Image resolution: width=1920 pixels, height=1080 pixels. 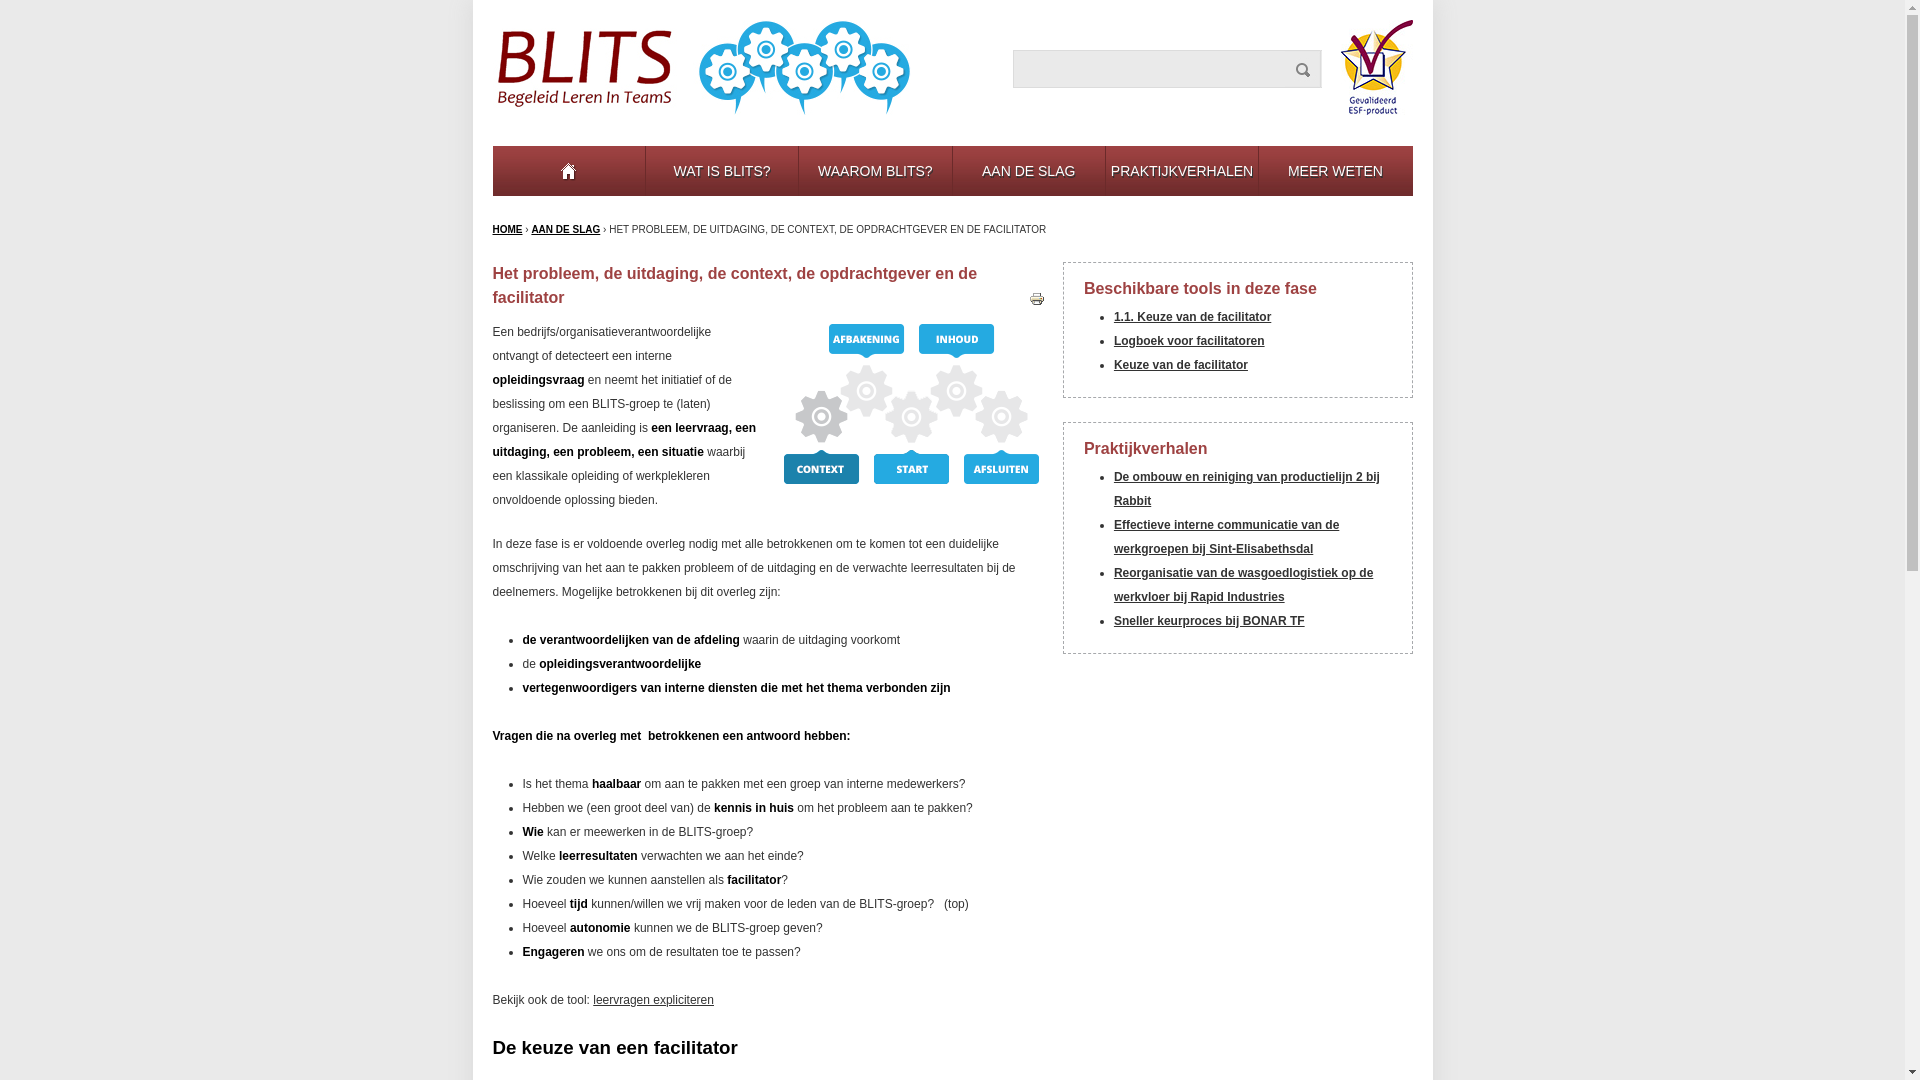 What do you see at coordinates (1247, 489) in the screenshot?
I see `De ombouw en reiniging van productielijn 2 bij Rabbit` at bounding box center [1247, 489].